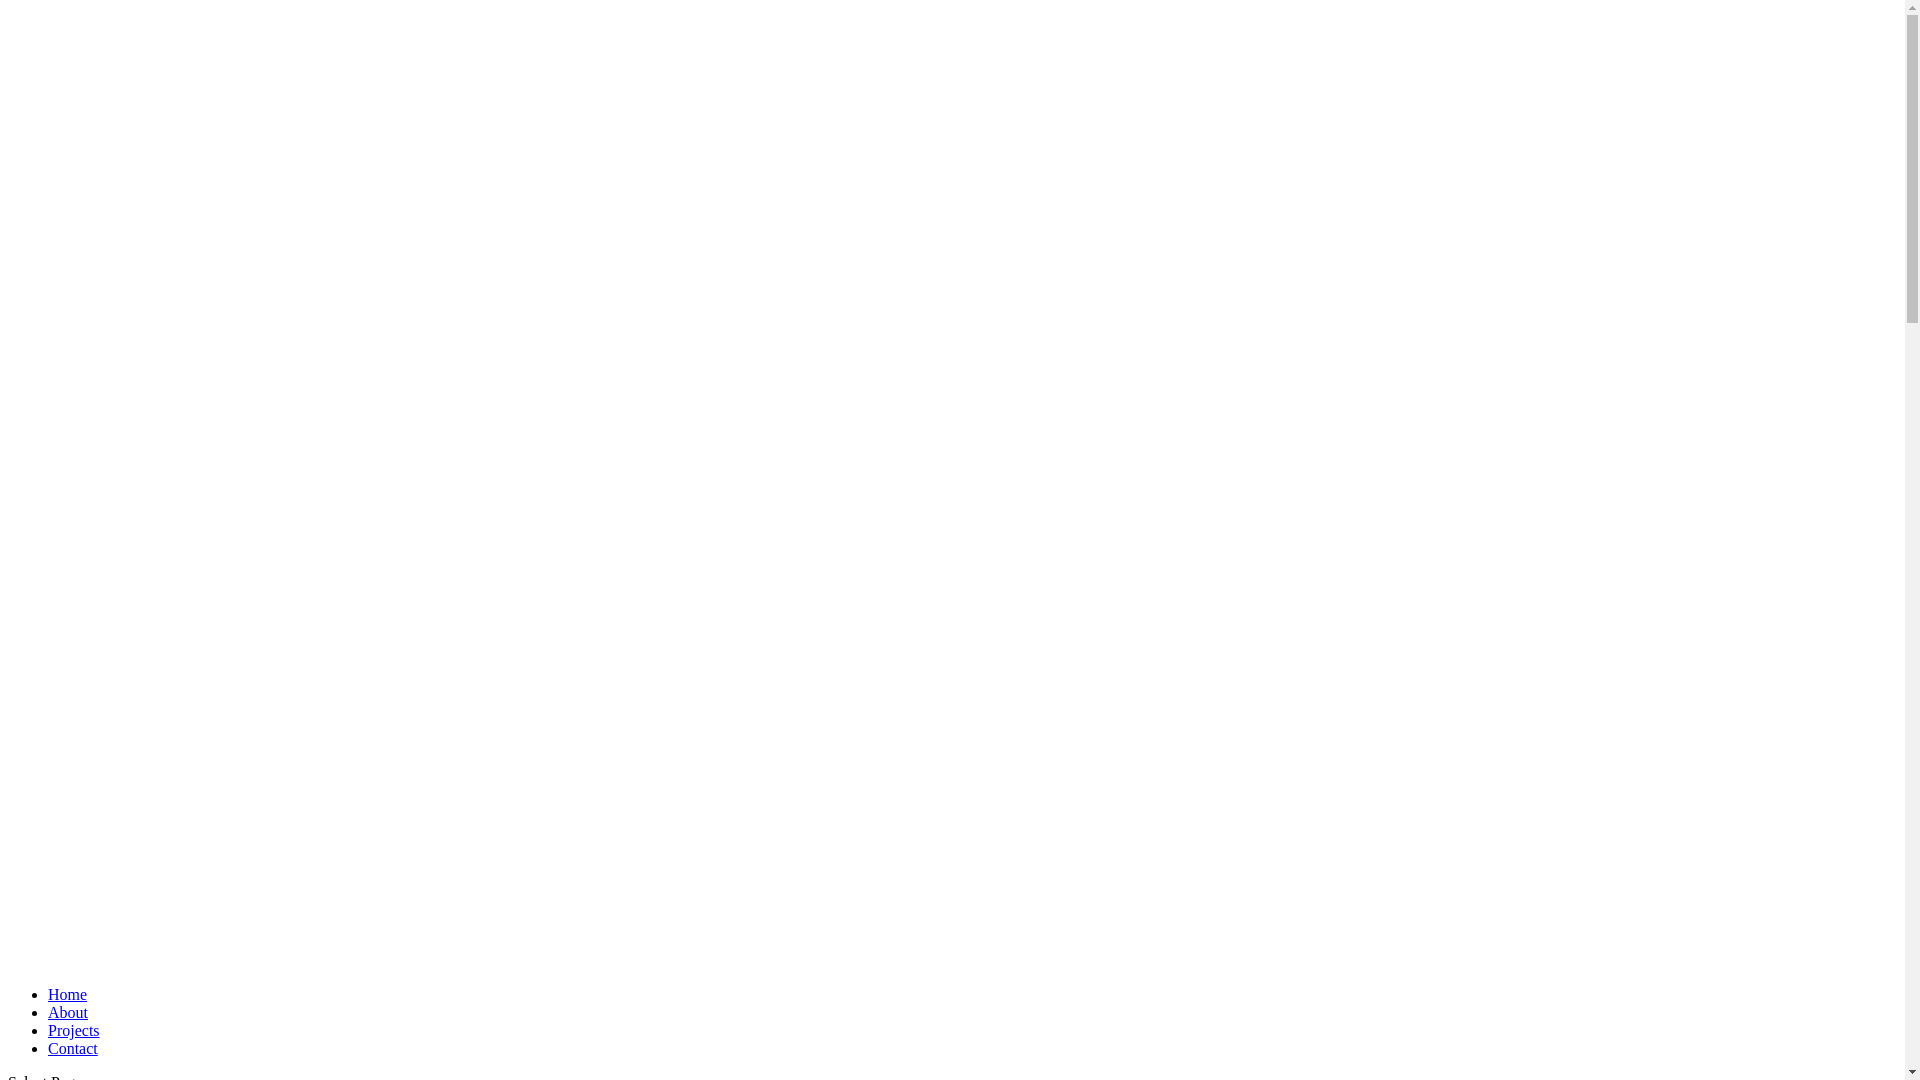  Describe the element at coordinates (68, 1012) in the screenshot. I see `About` at that location.